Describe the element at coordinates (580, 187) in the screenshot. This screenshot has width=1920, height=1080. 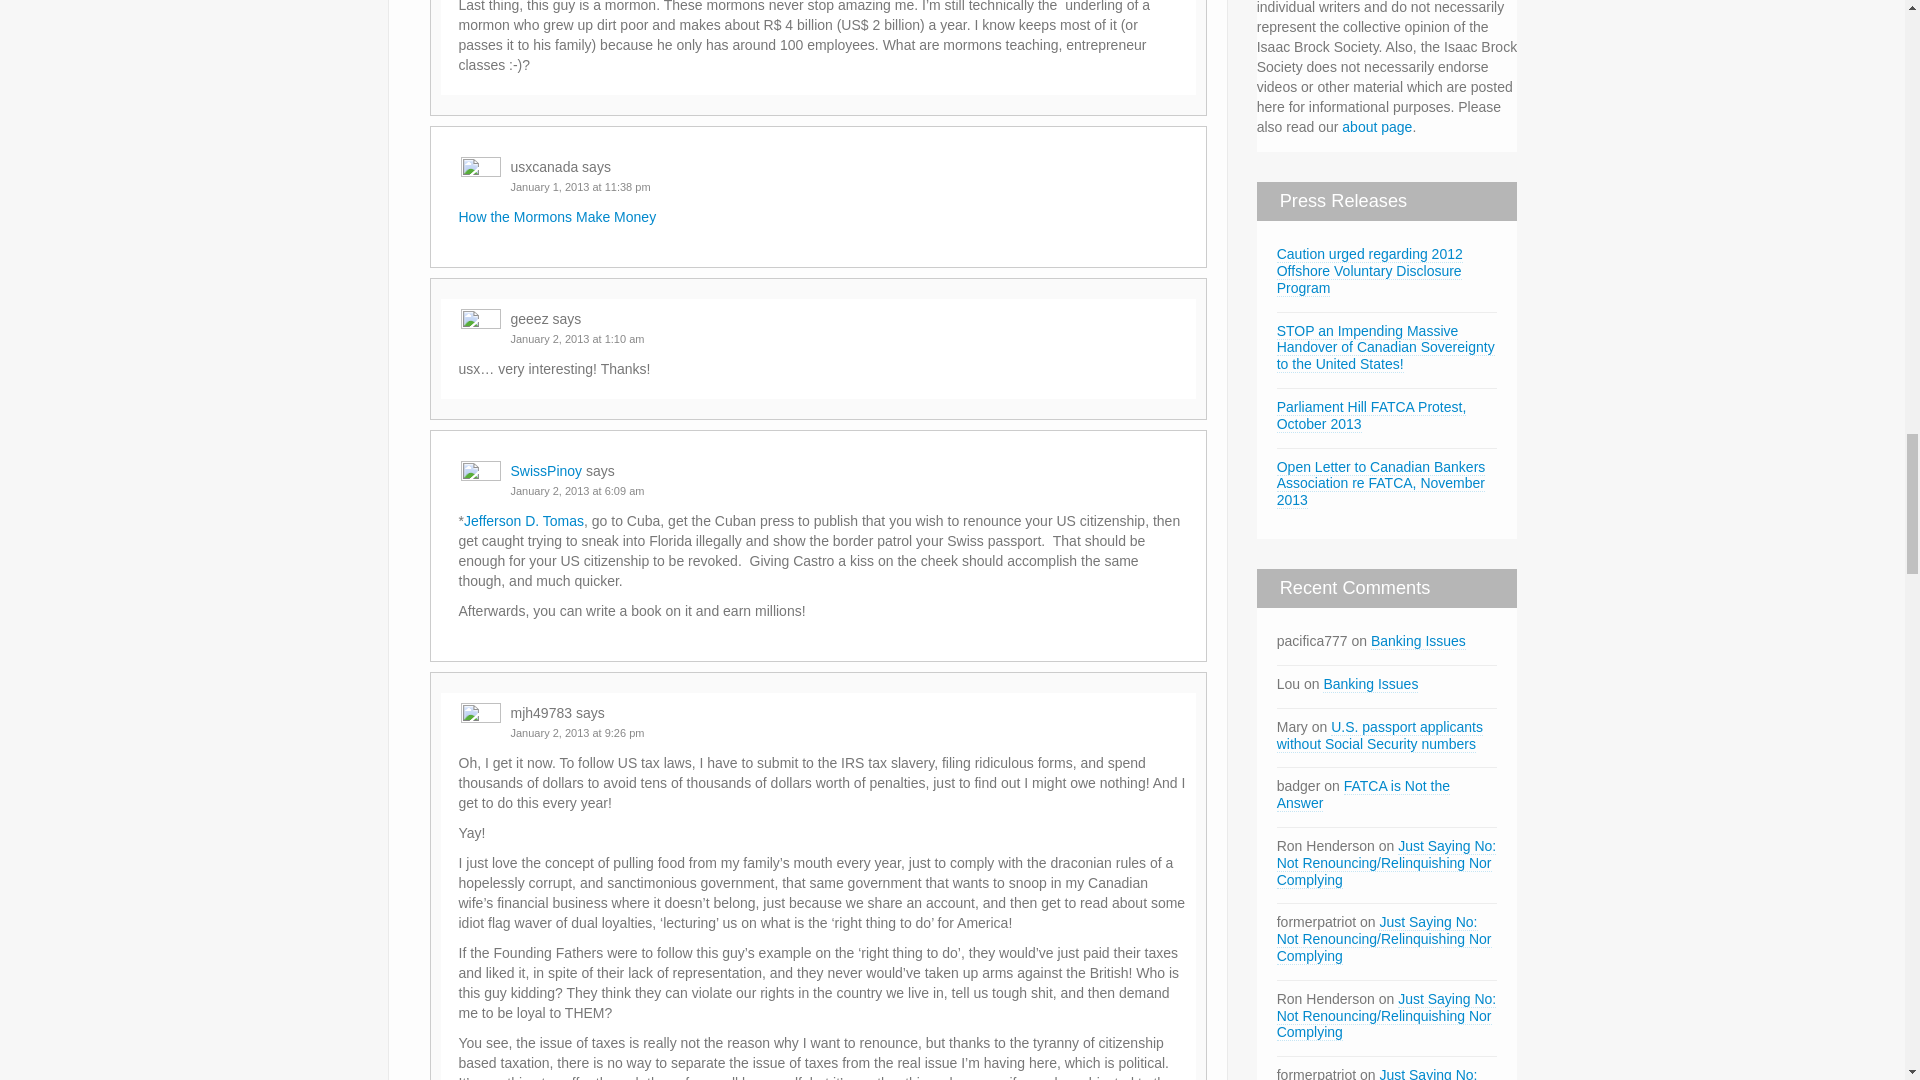
I see `January 1, 2013 at 11:38 pm` at that location.